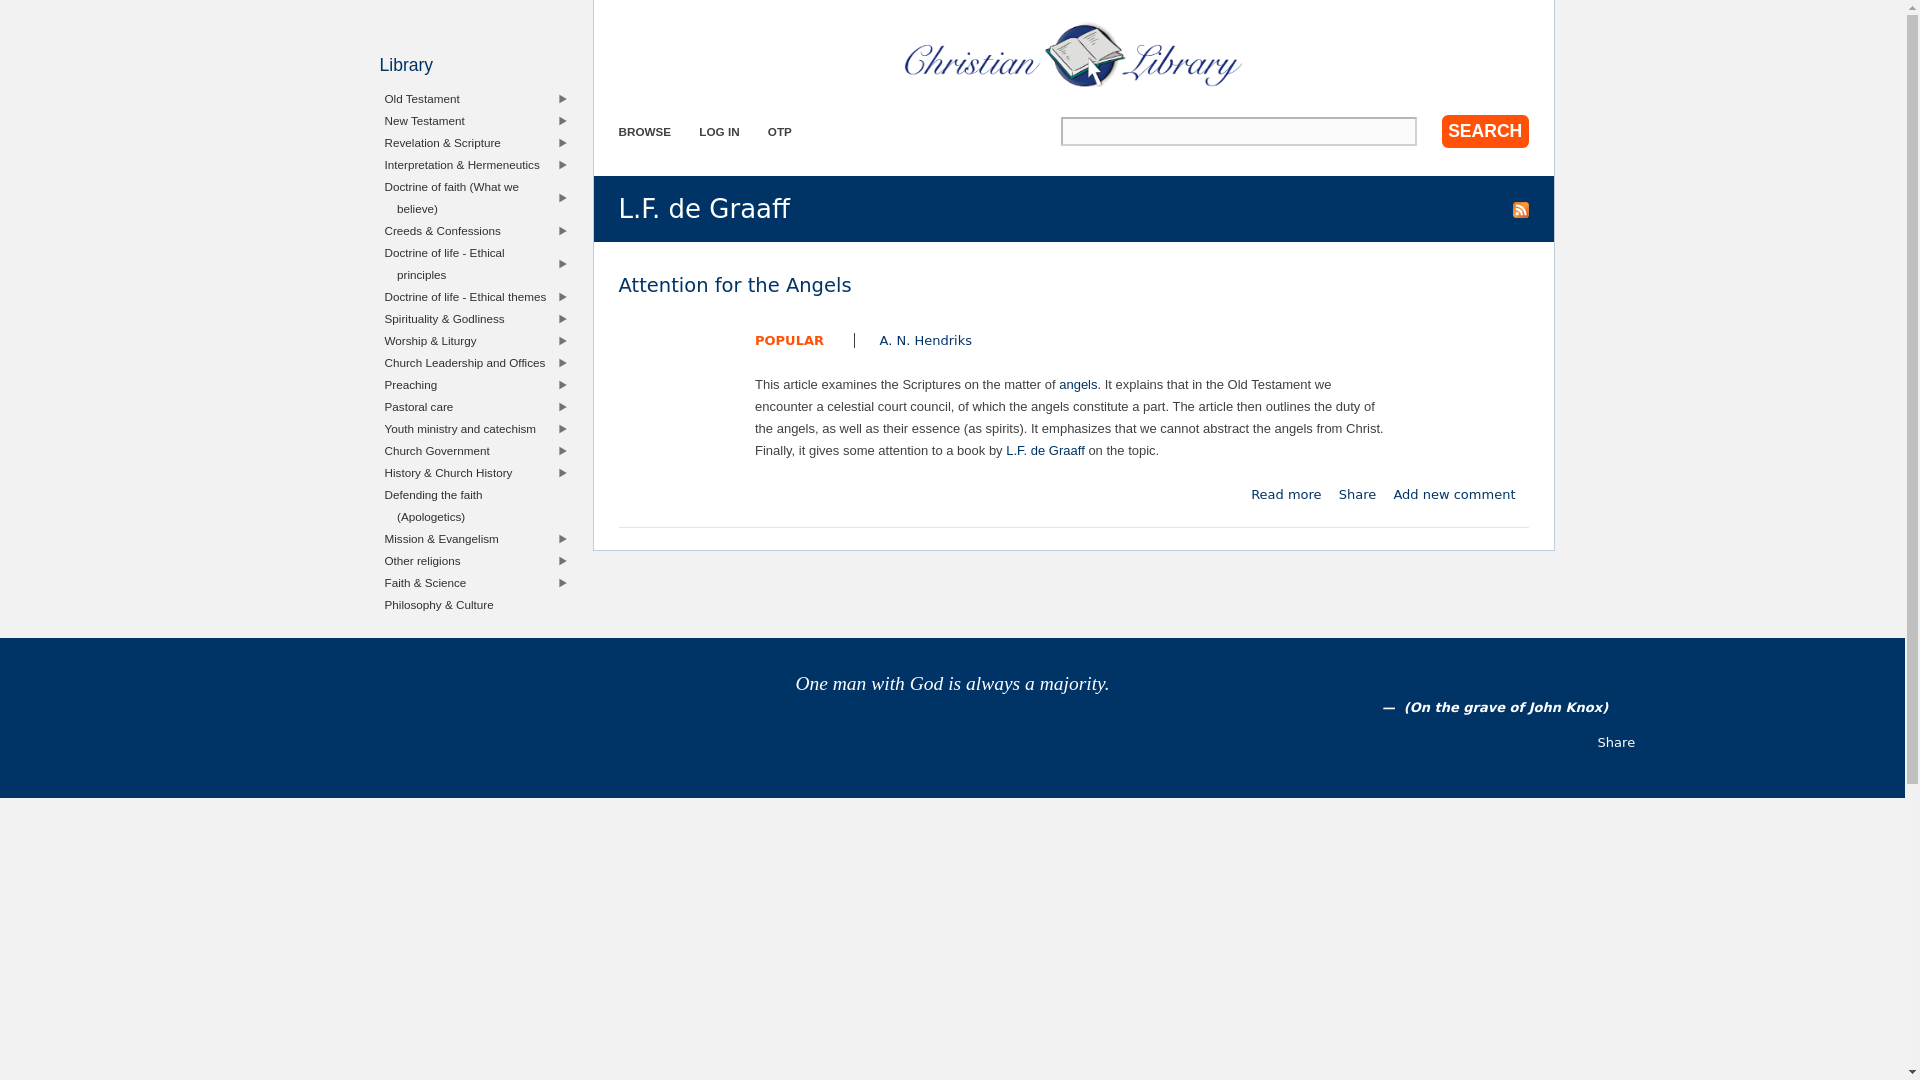 The image size is (1920, 1080). Describe the element at coordinates (644, 132) in the screenshot. I see `BROWSE` at that location.